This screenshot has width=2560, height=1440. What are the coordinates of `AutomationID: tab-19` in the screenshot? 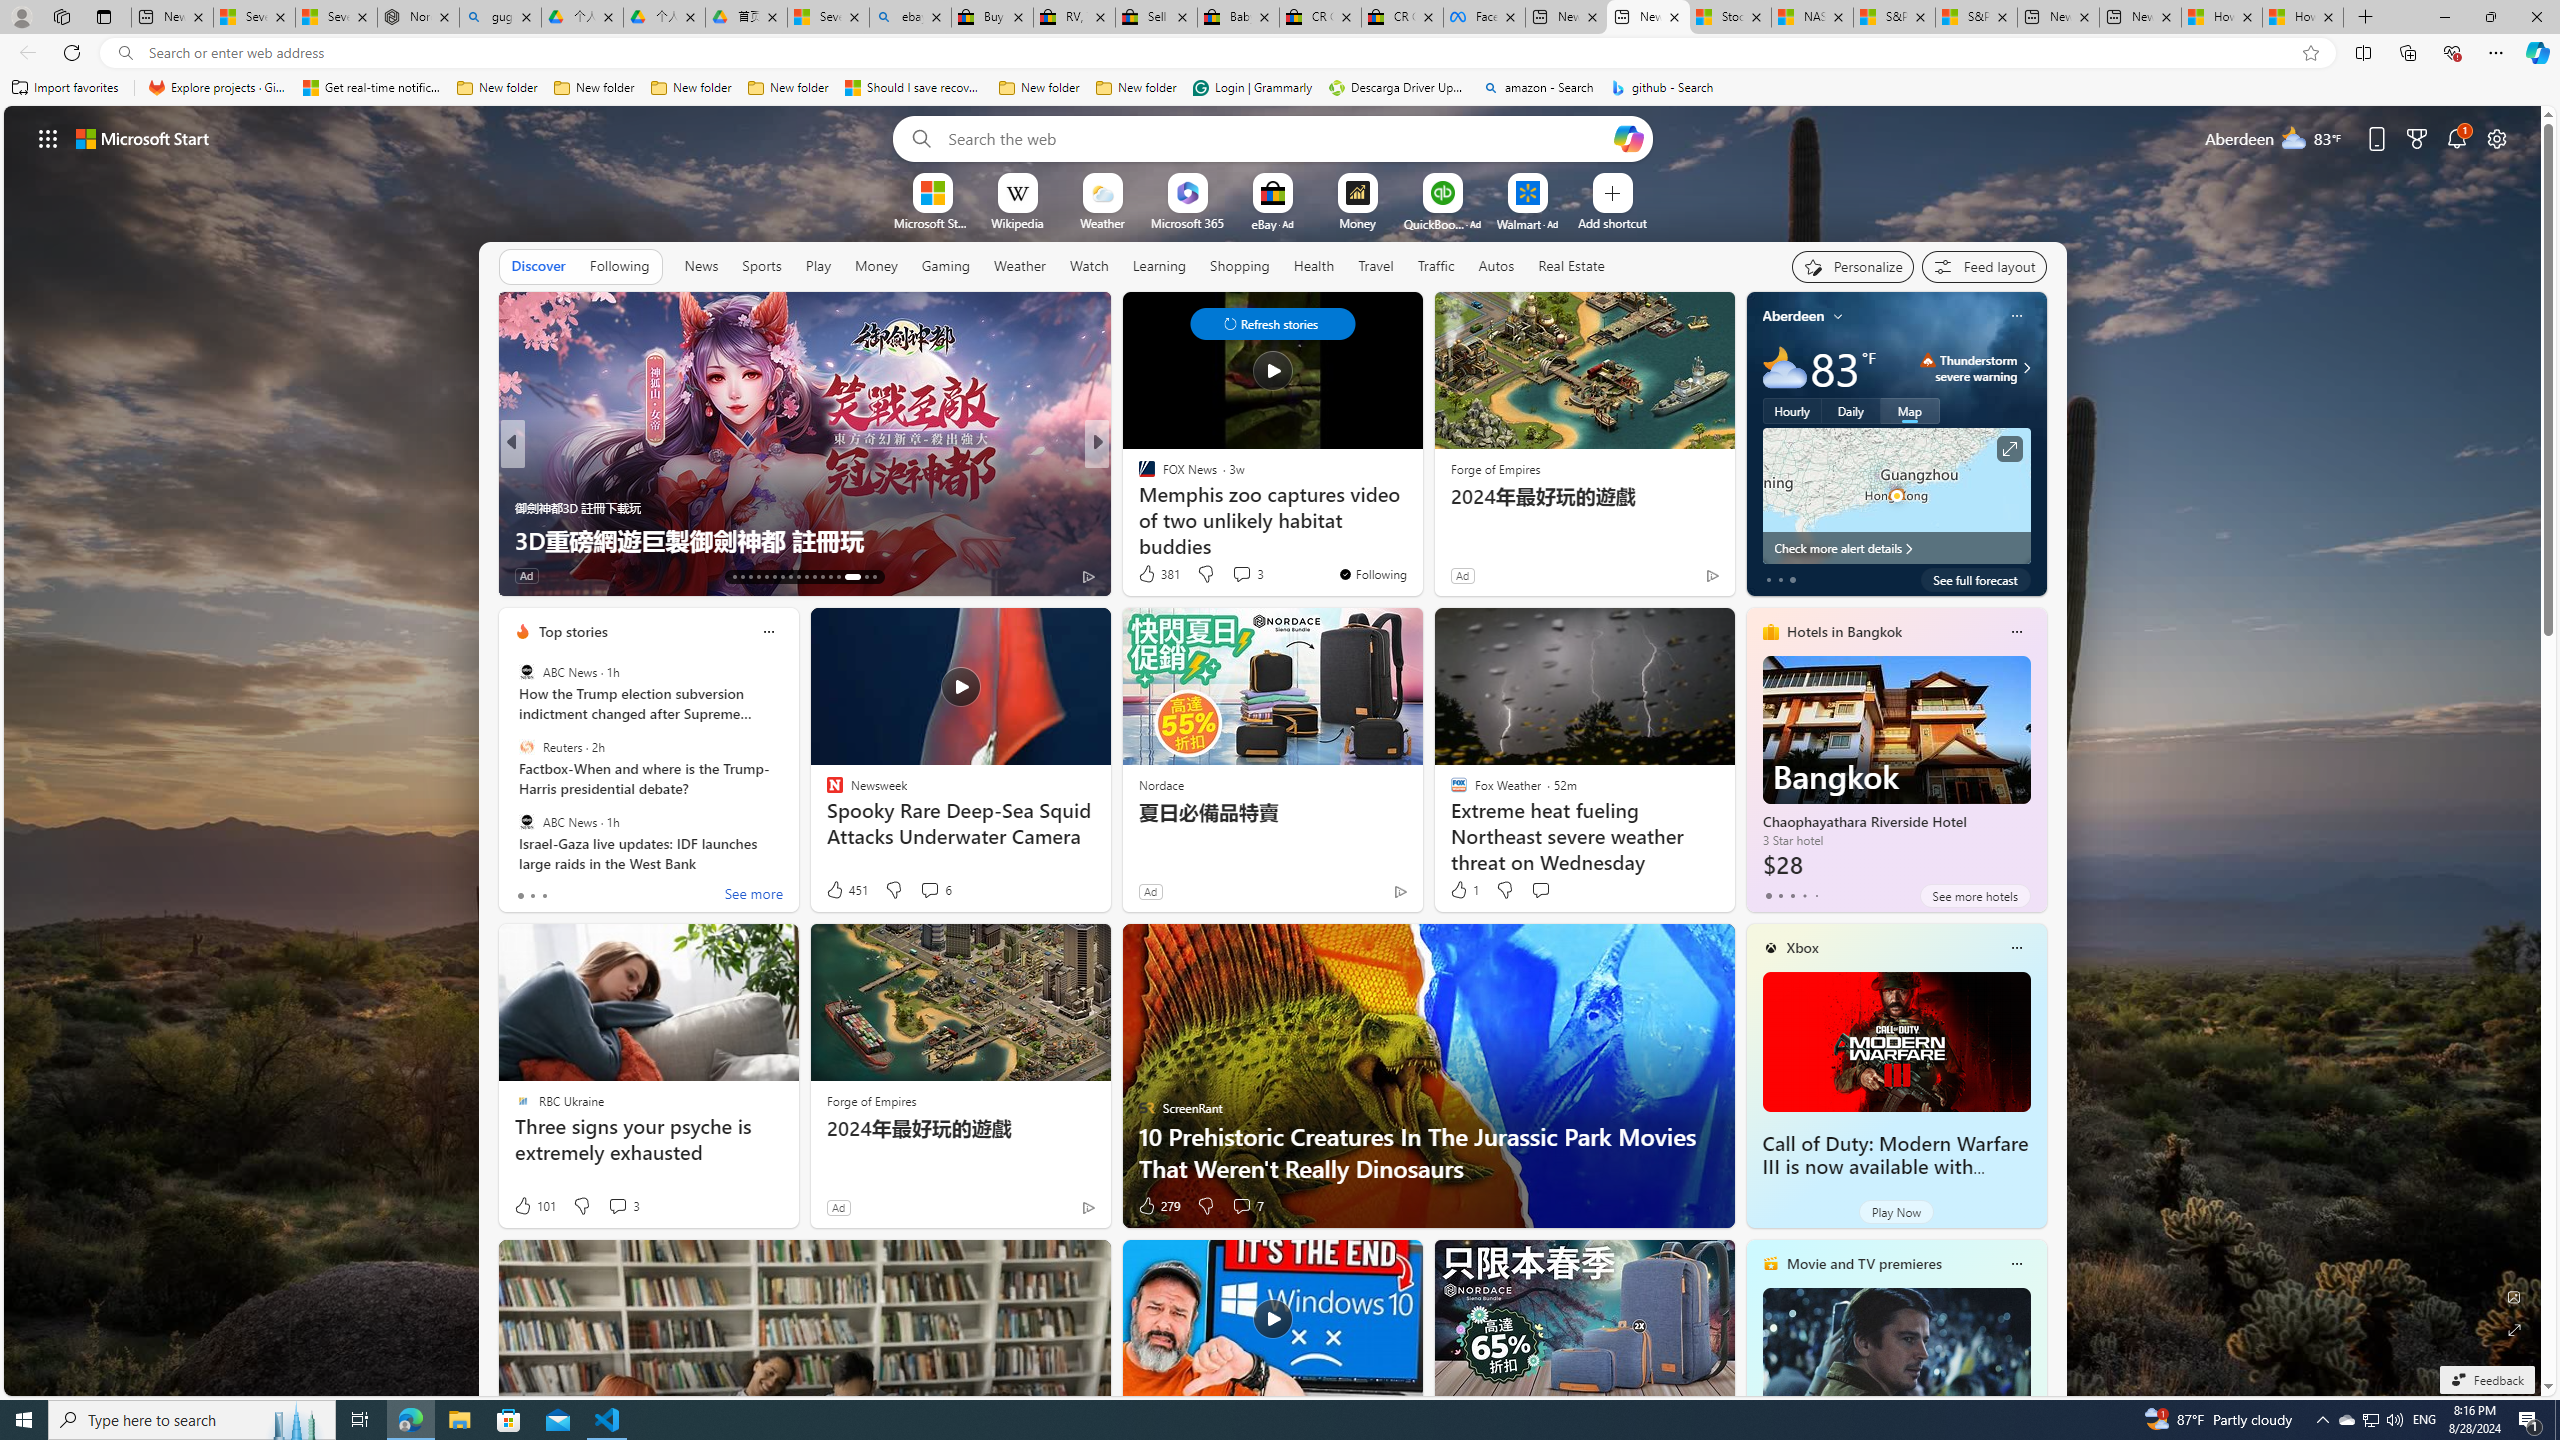 It's located at (782, 577).